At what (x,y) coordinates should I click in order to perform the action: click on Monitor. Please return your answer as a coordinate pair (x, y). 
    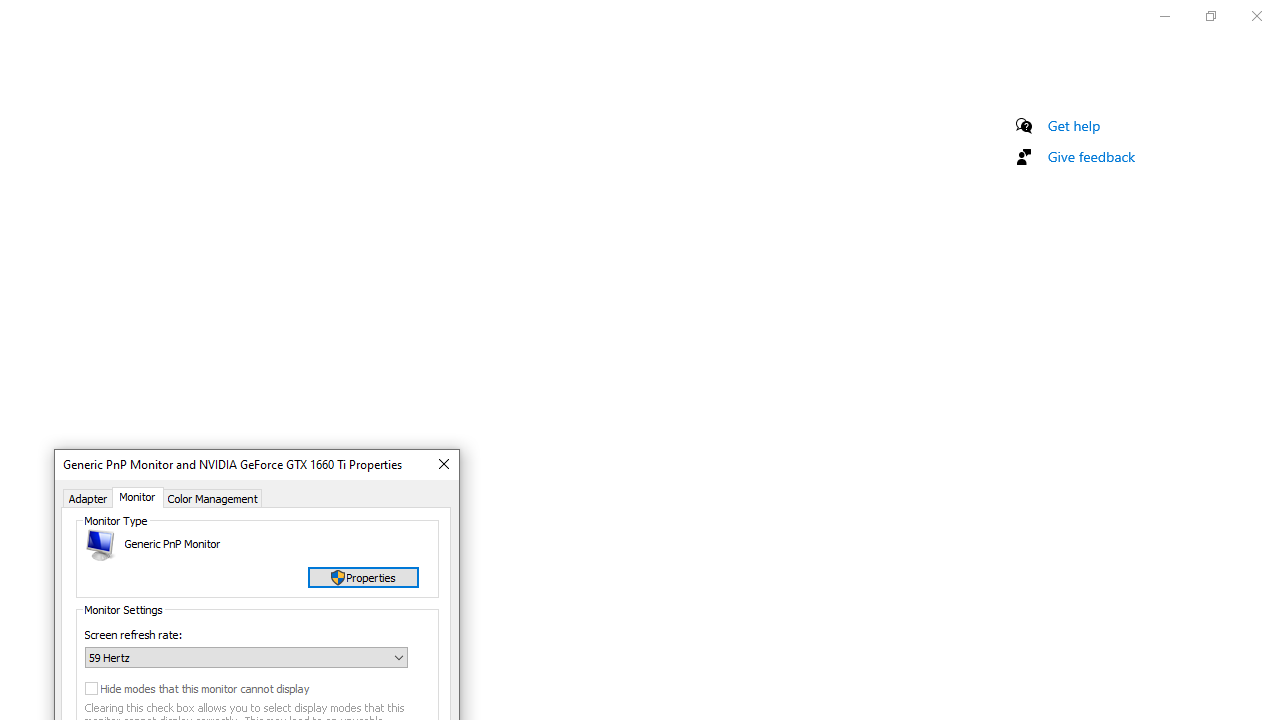
    Looking at the image, I should click on (138, 497).